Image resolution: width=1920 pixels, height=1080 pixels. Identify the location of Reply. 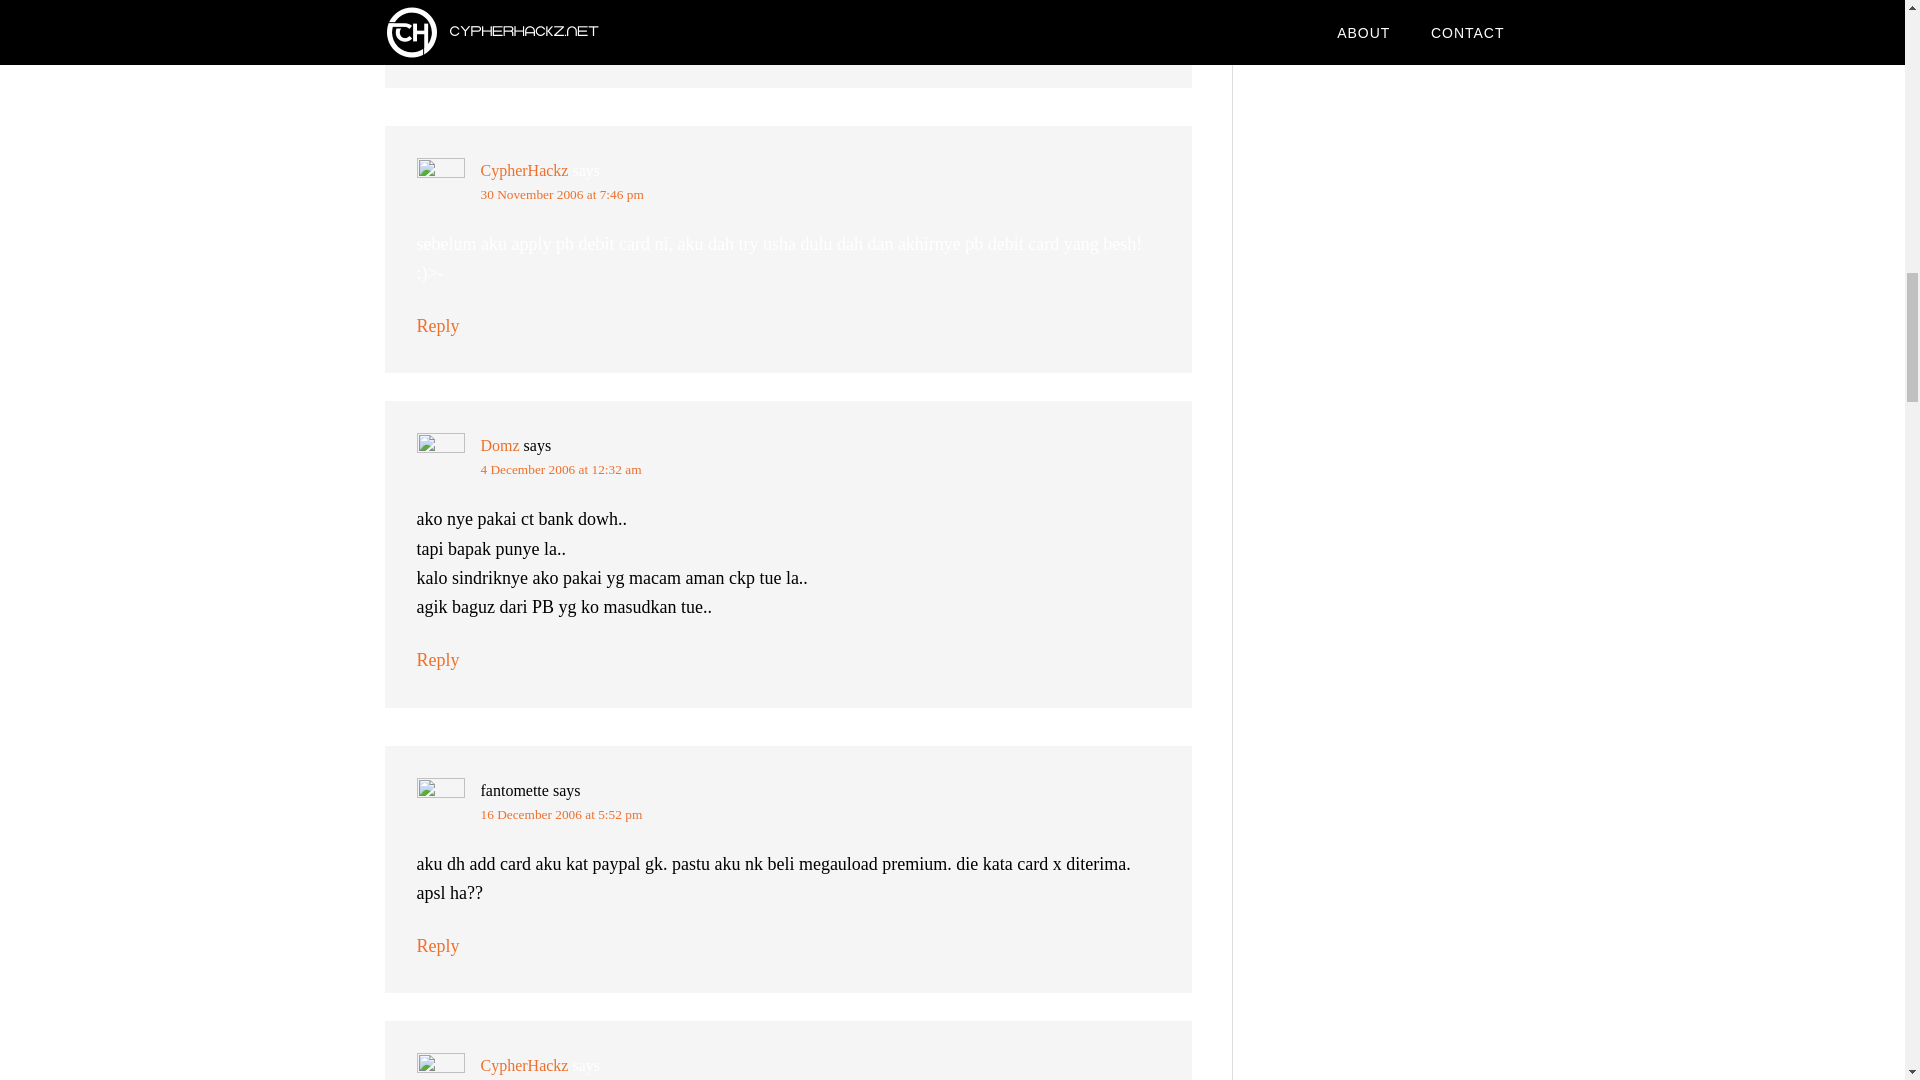
(437, 326).